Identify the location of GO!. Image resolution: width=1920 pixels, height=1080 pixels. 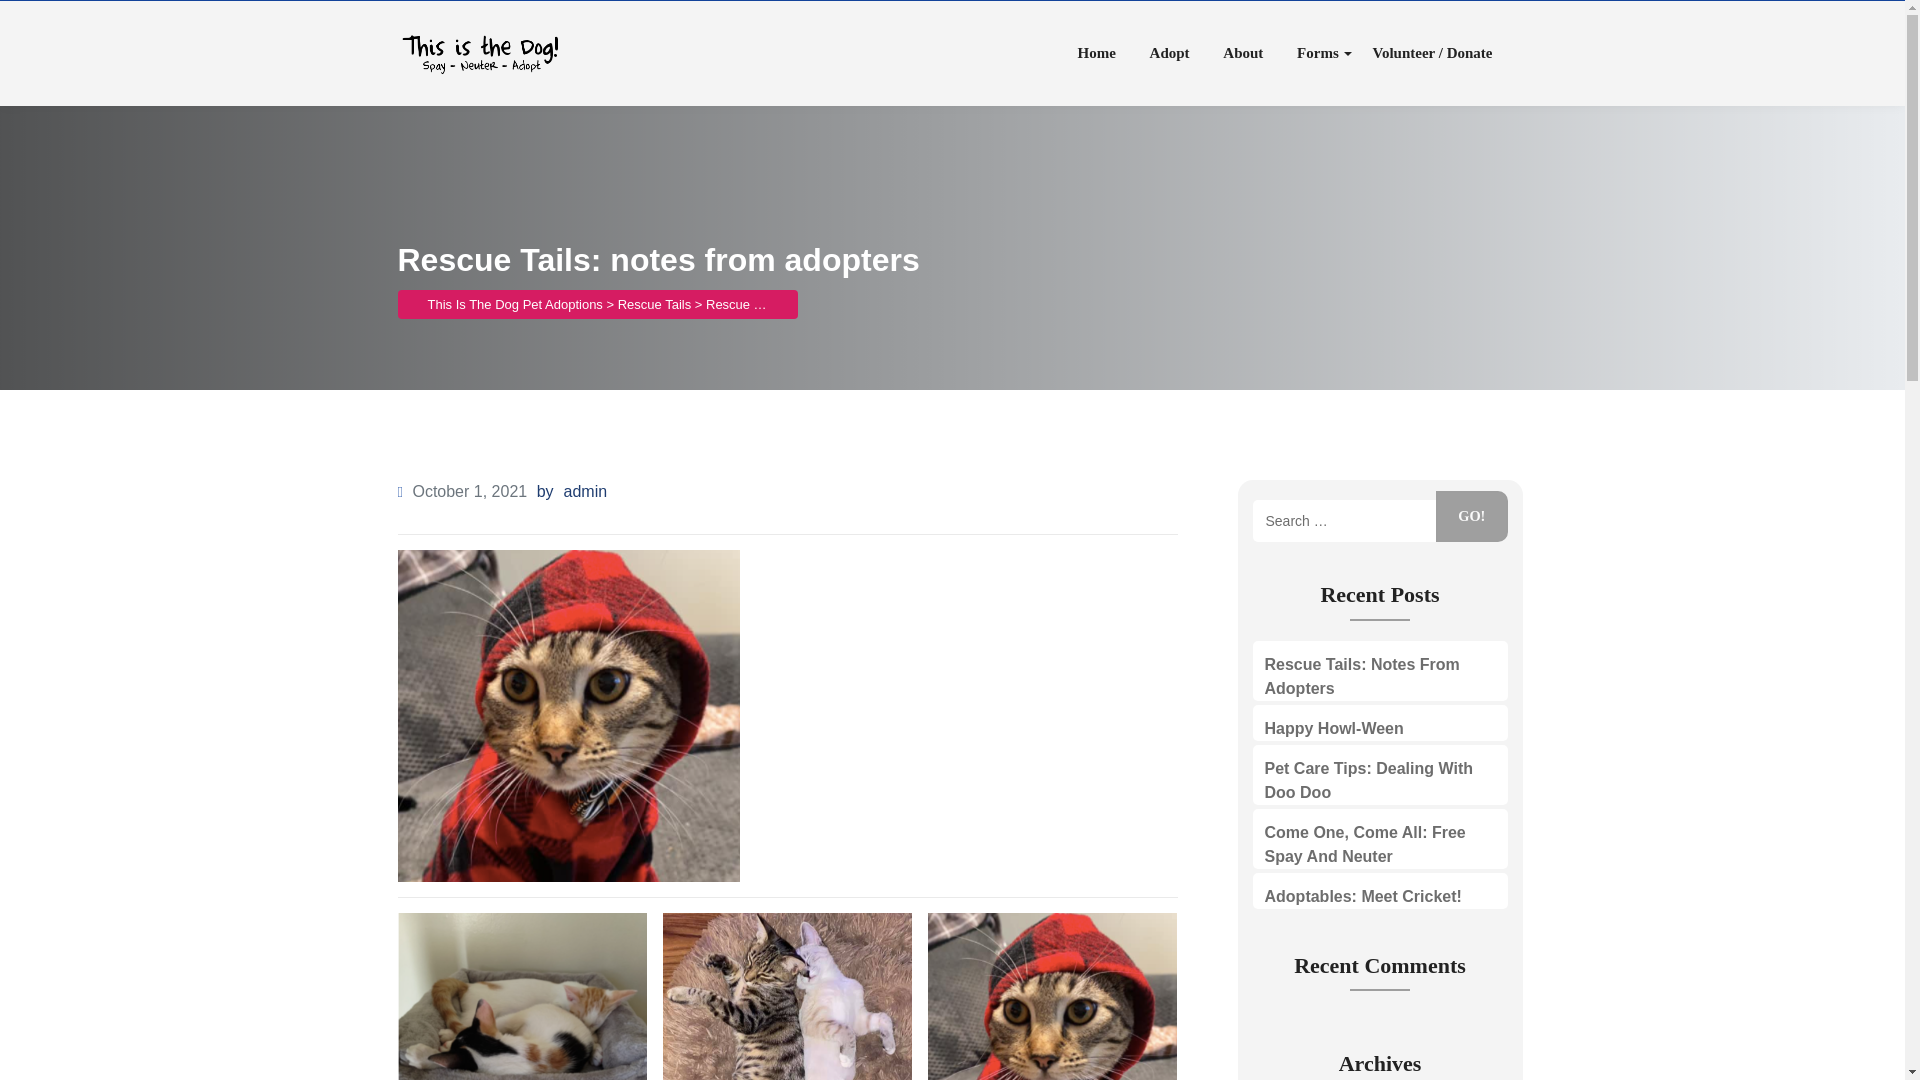
(1472, 516).